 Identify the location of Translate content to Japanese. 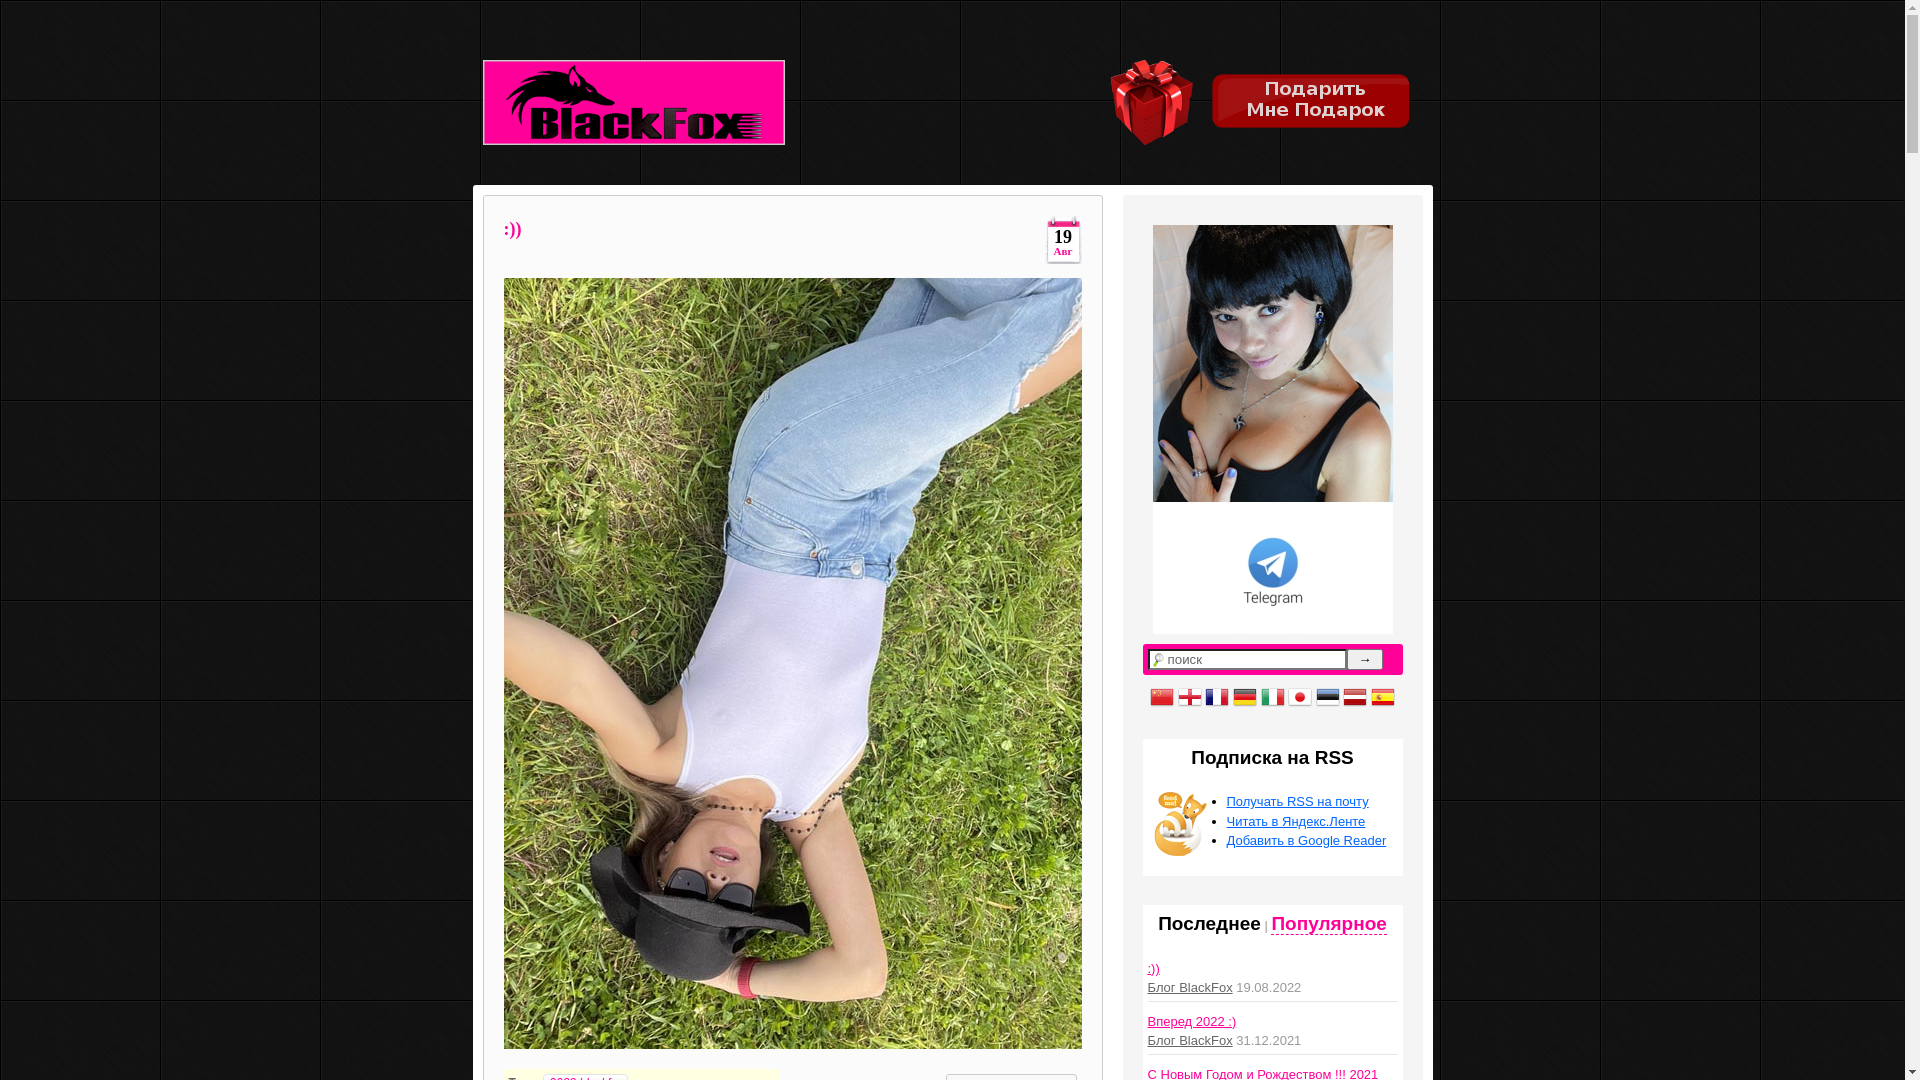
(1300, 696).